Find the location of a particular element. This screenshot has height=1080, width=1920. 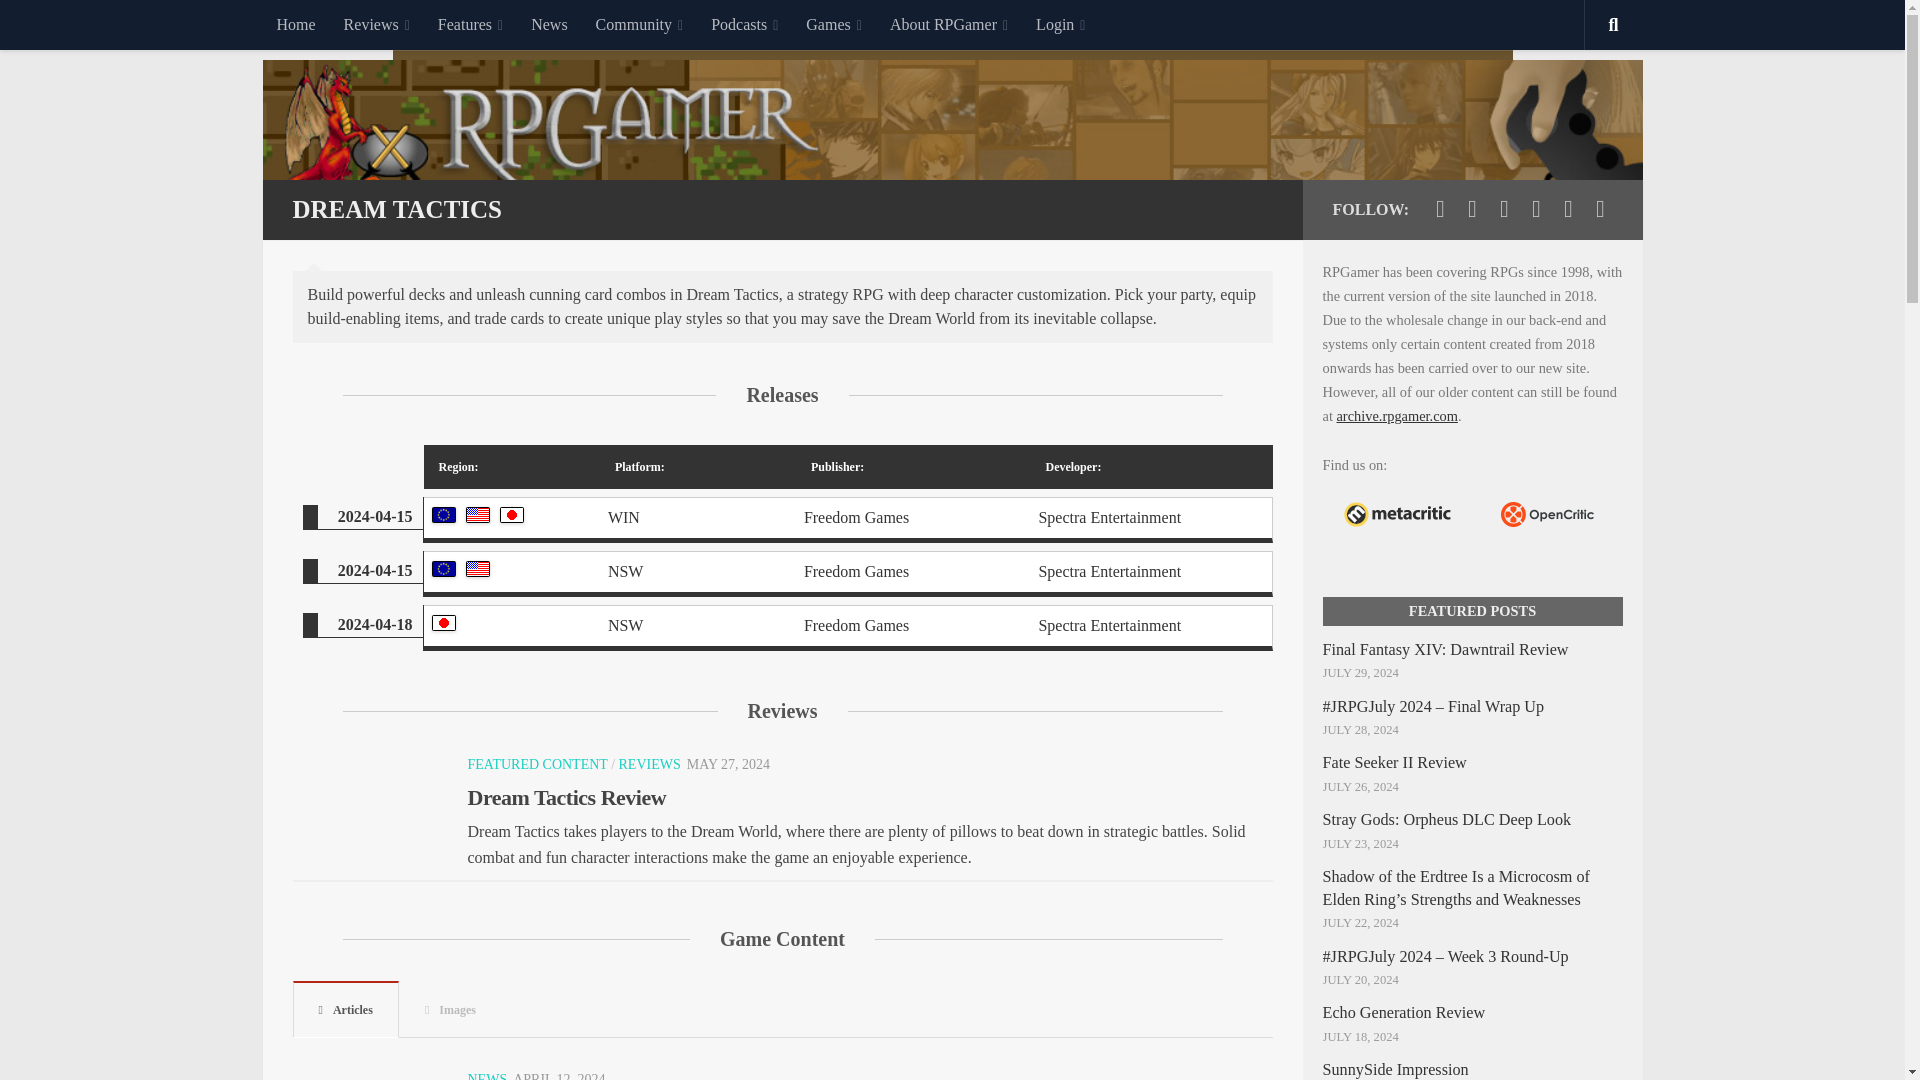

Follow us on Discord is located at coordinates (1568, 208).